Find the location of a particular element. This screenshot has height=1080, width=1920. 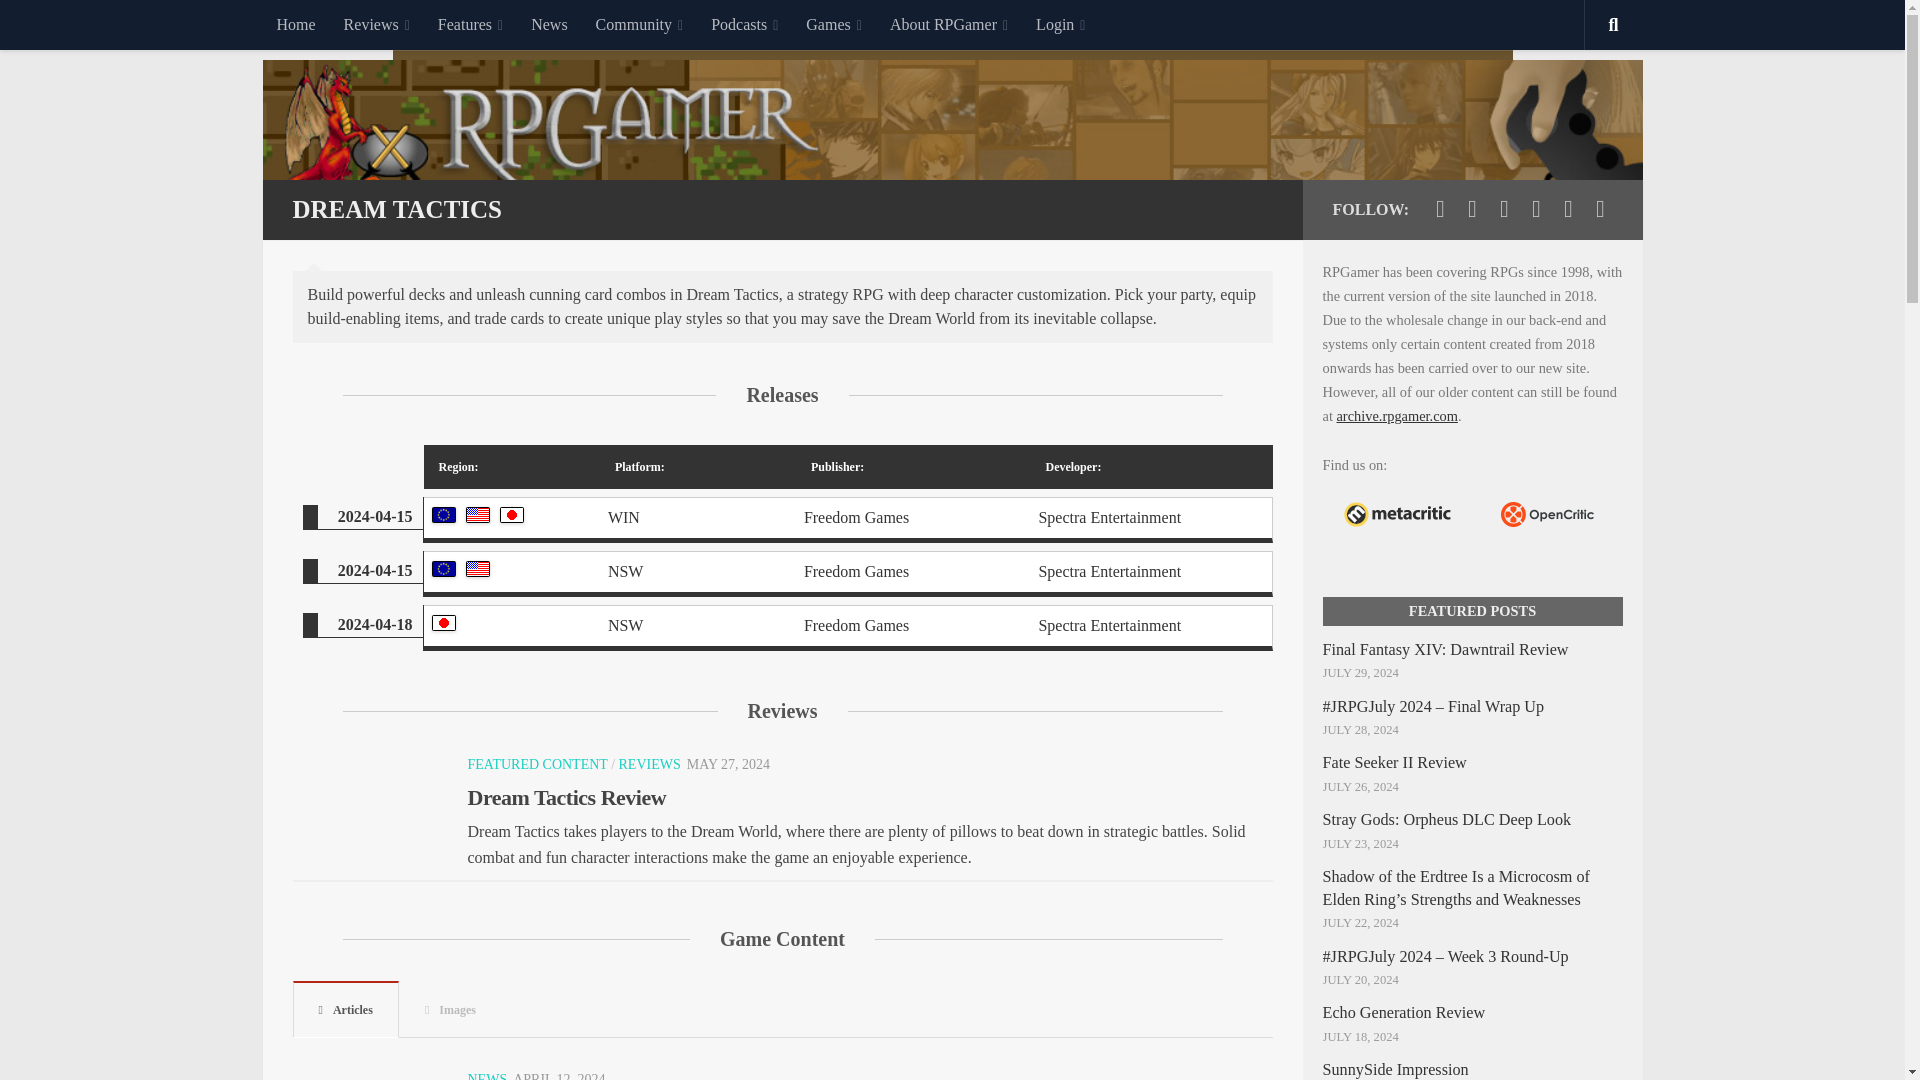

Follow us on Discord is located at coordinates (1568, 208).